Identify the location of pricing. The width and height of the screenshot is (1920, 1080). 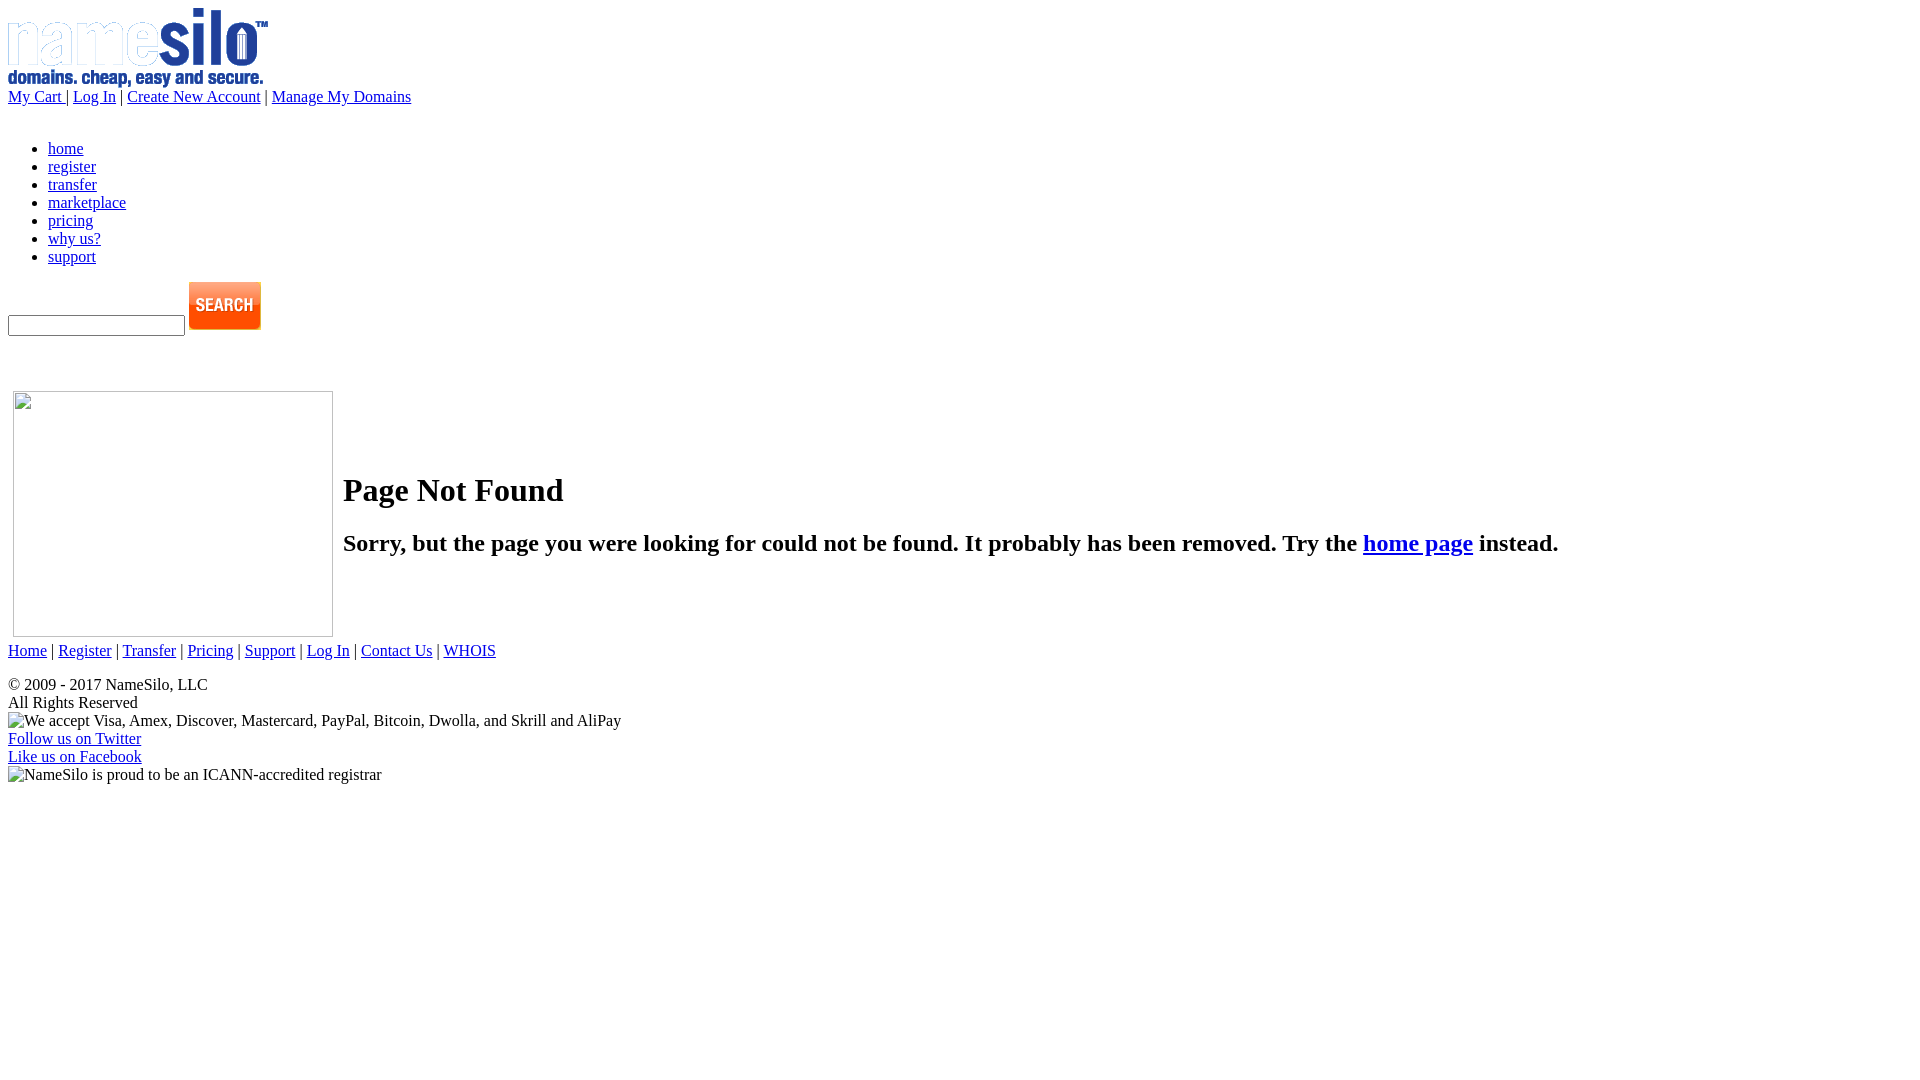
(70, 220).